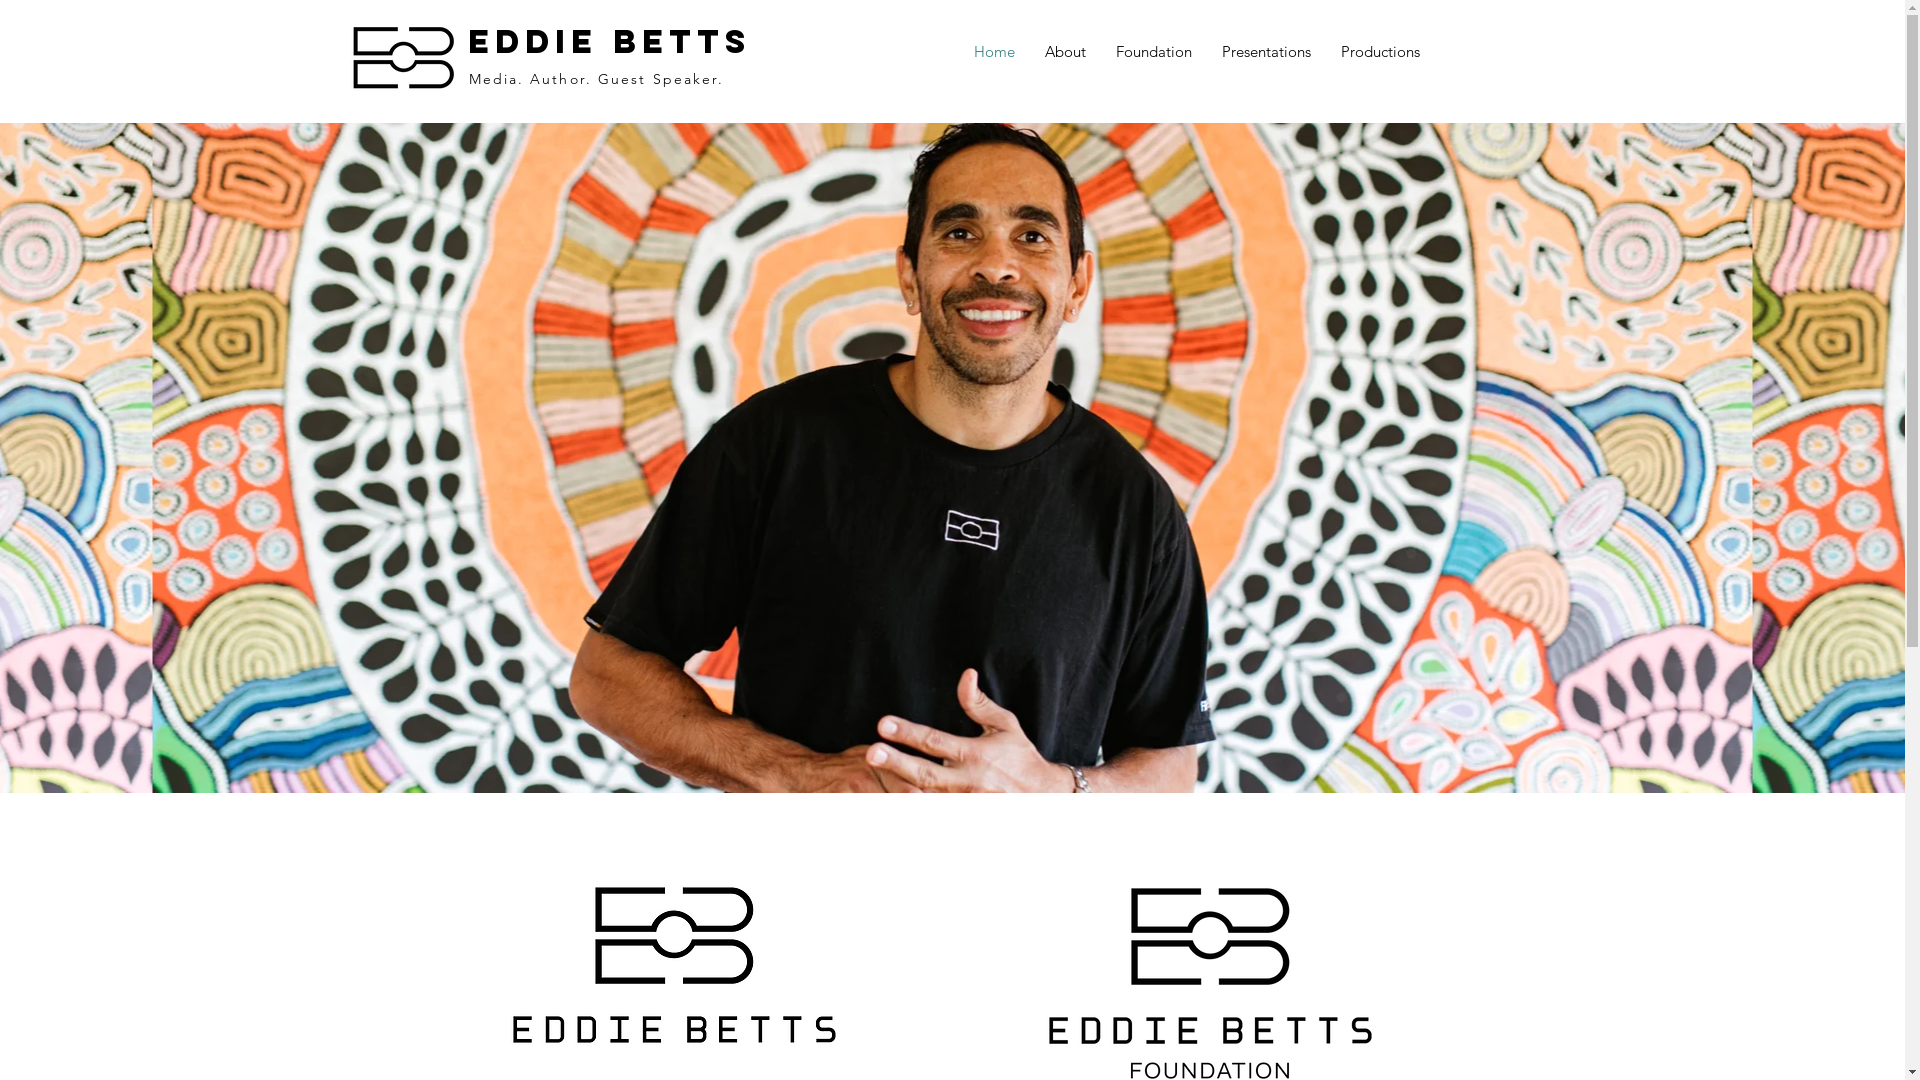  I want to click on About, so click(1066, 52).